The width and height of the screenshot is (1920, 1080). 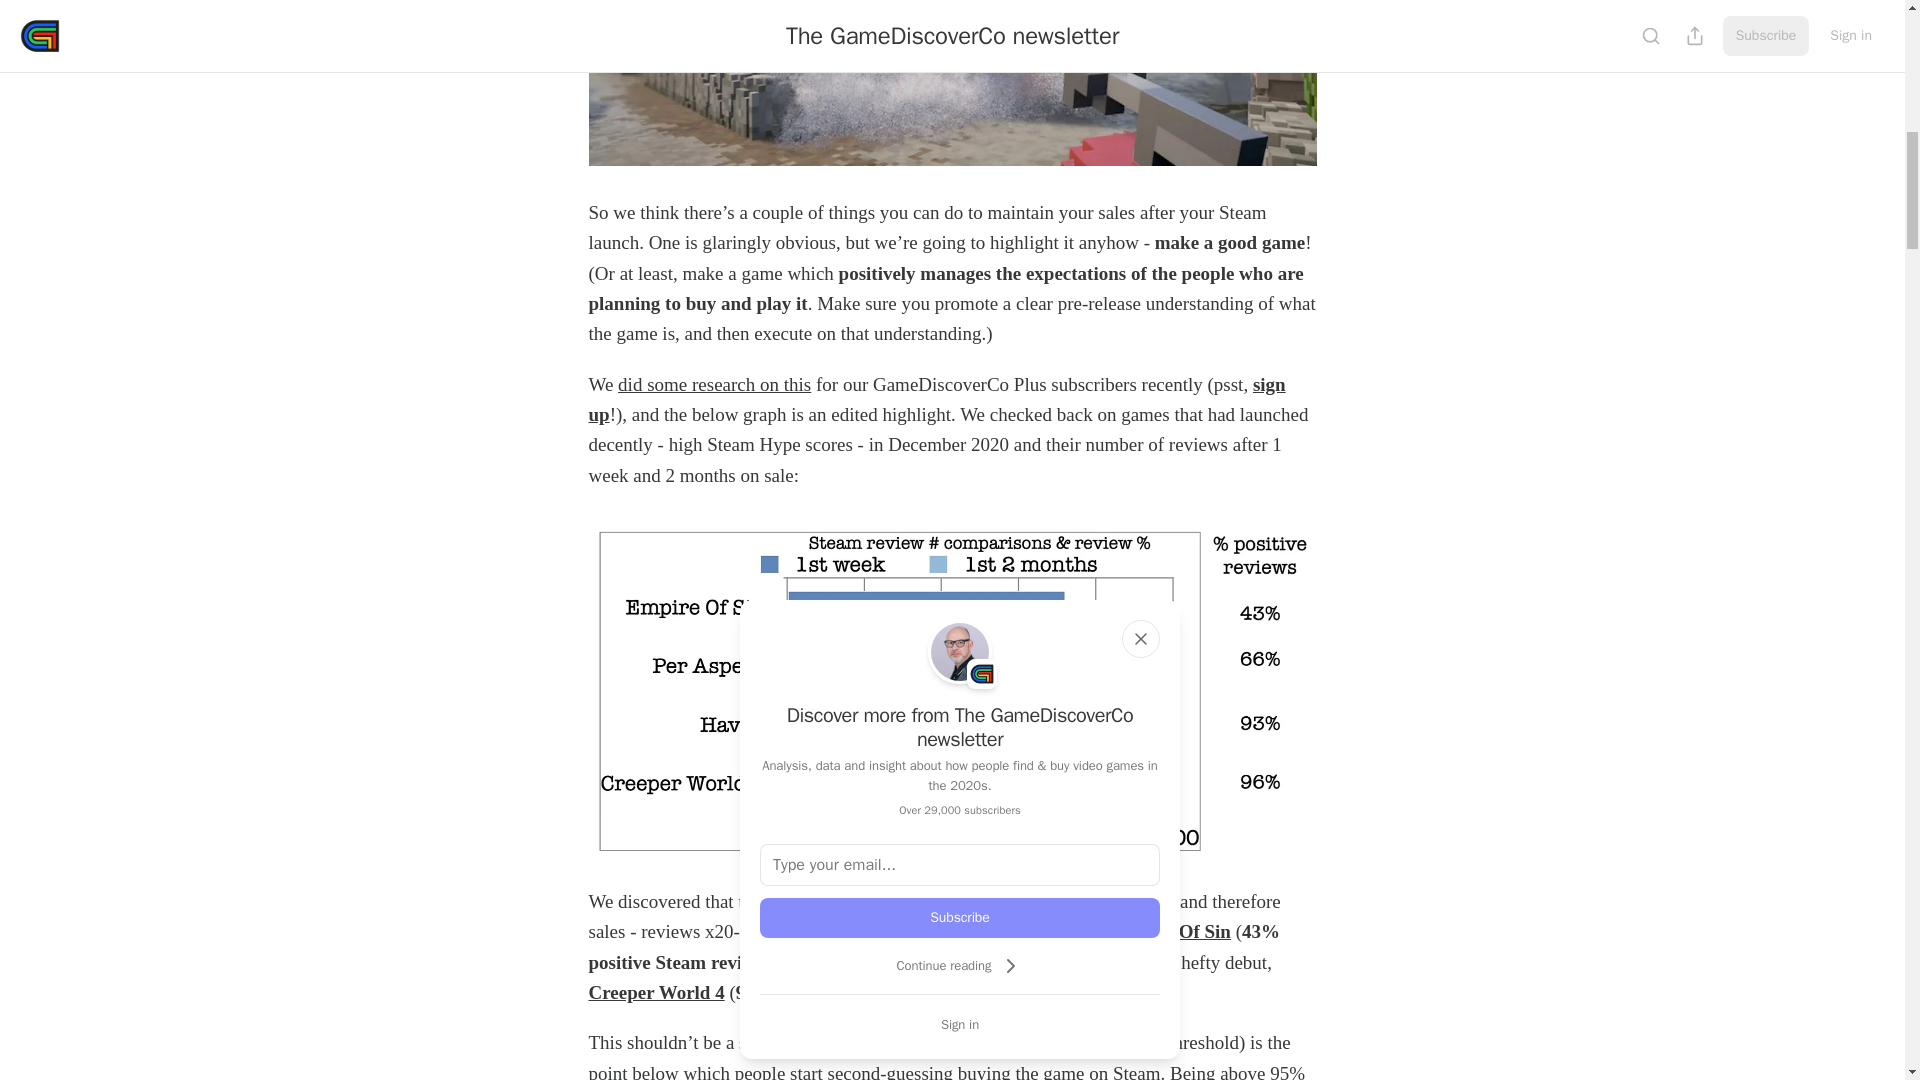 I want to click on Empire Of Sin, so click(x=1172, y=931).